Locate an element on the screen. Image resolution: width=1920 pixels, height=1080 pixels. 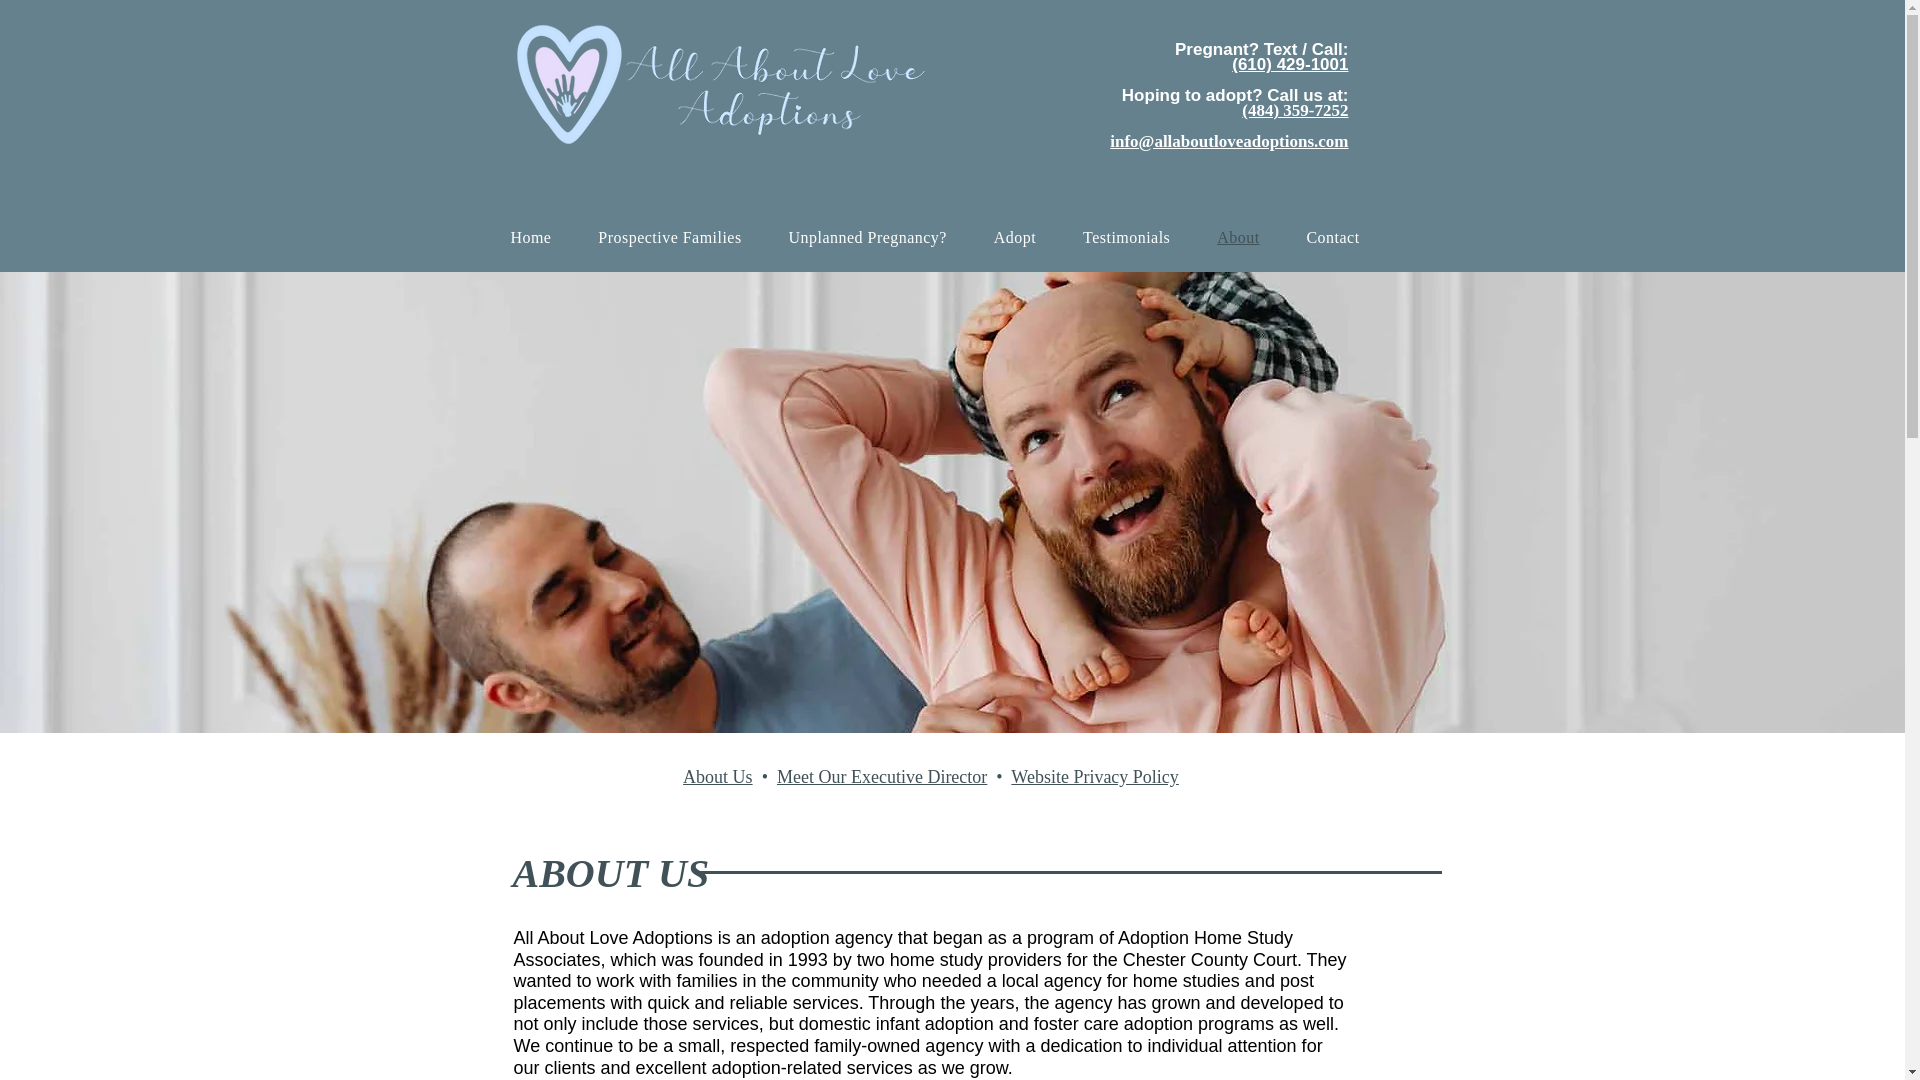
Contact is located at coordinates (1333, 238).